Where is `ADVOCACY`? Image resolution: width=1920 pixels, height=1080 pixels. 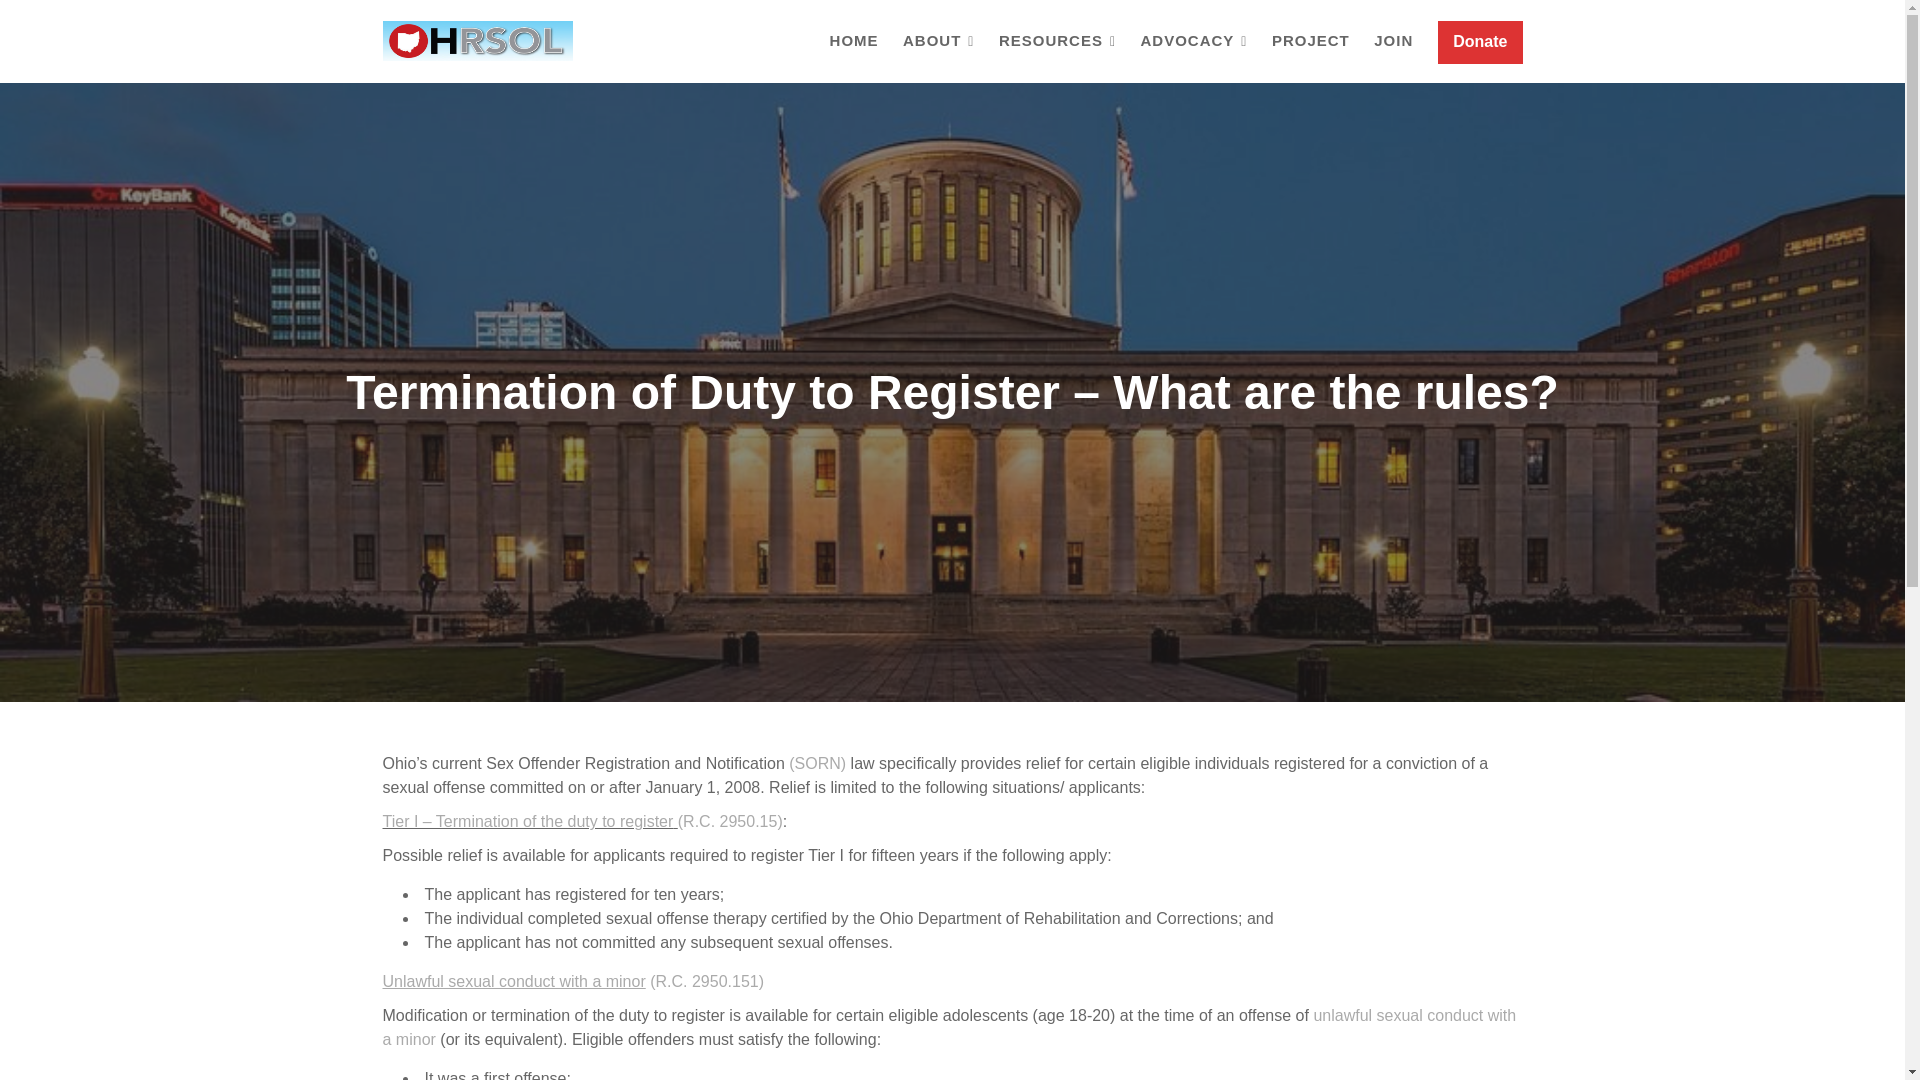 ADVOCACY is located at coordinates (1194, 42).